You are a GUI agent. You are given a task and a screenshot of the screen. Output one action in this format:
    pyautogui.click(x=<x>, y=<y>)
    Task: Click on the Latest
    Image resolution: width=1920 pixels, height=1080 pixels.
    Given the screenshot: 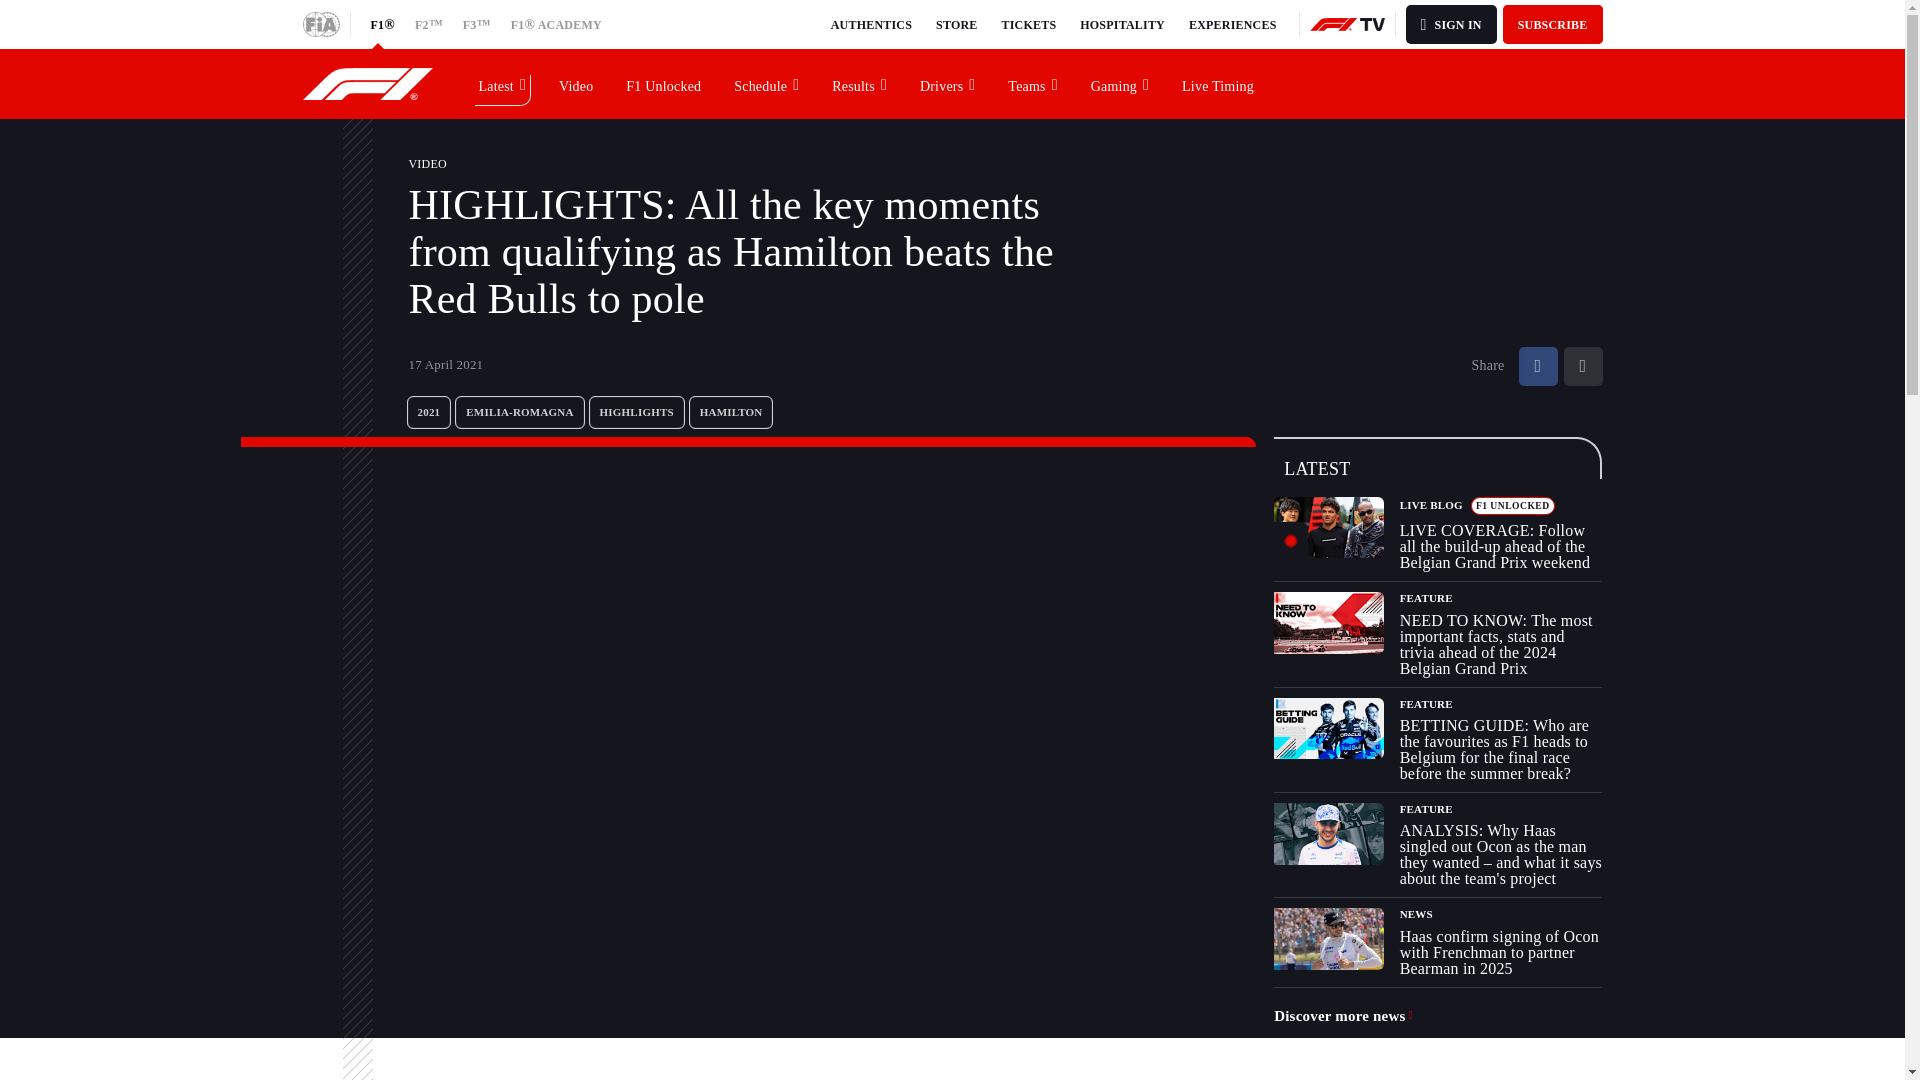 What is the action you would take?
    pyautogui.click(x=502, y=83)
    